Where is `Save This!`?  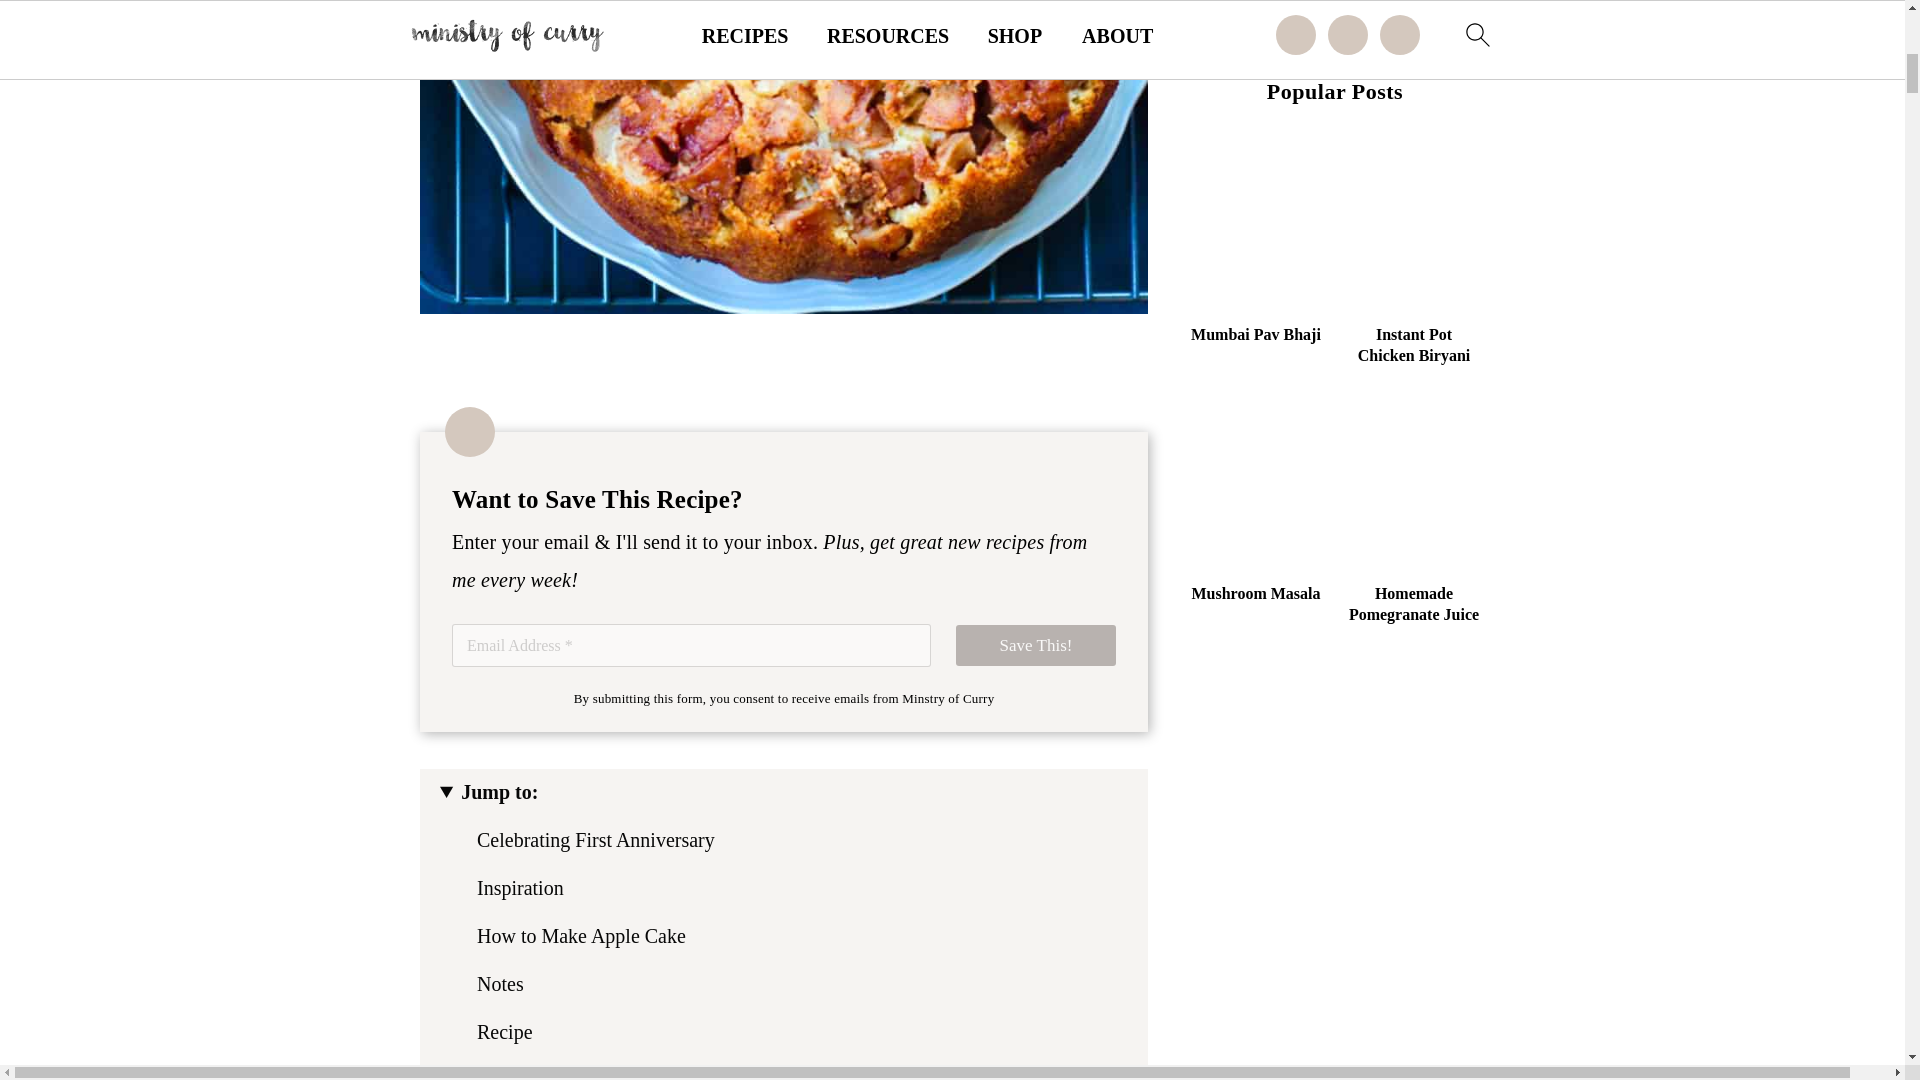 Save This! is located at coordinates (1036, 646).